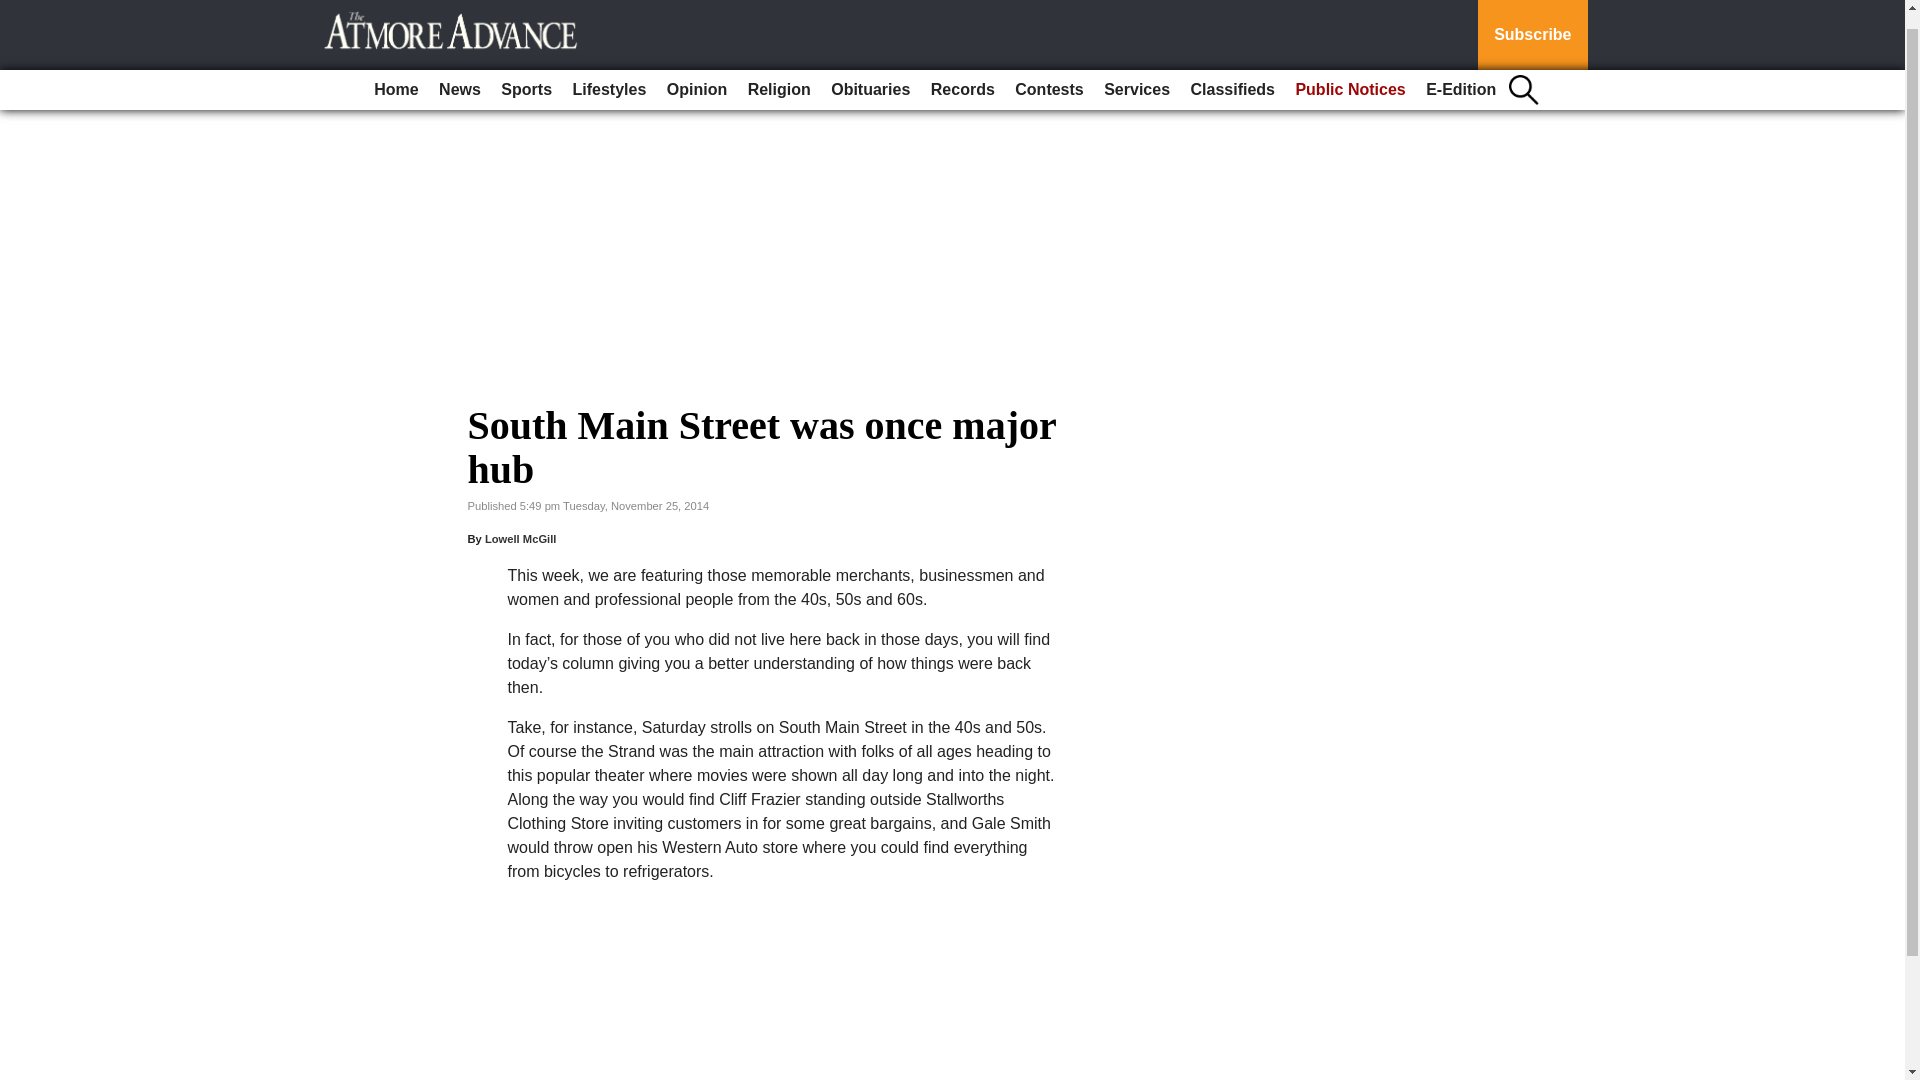 Image resolution: width=1920 pixels, height=1080 pixels. I want to click on E-Edition, so click(1460, 72).